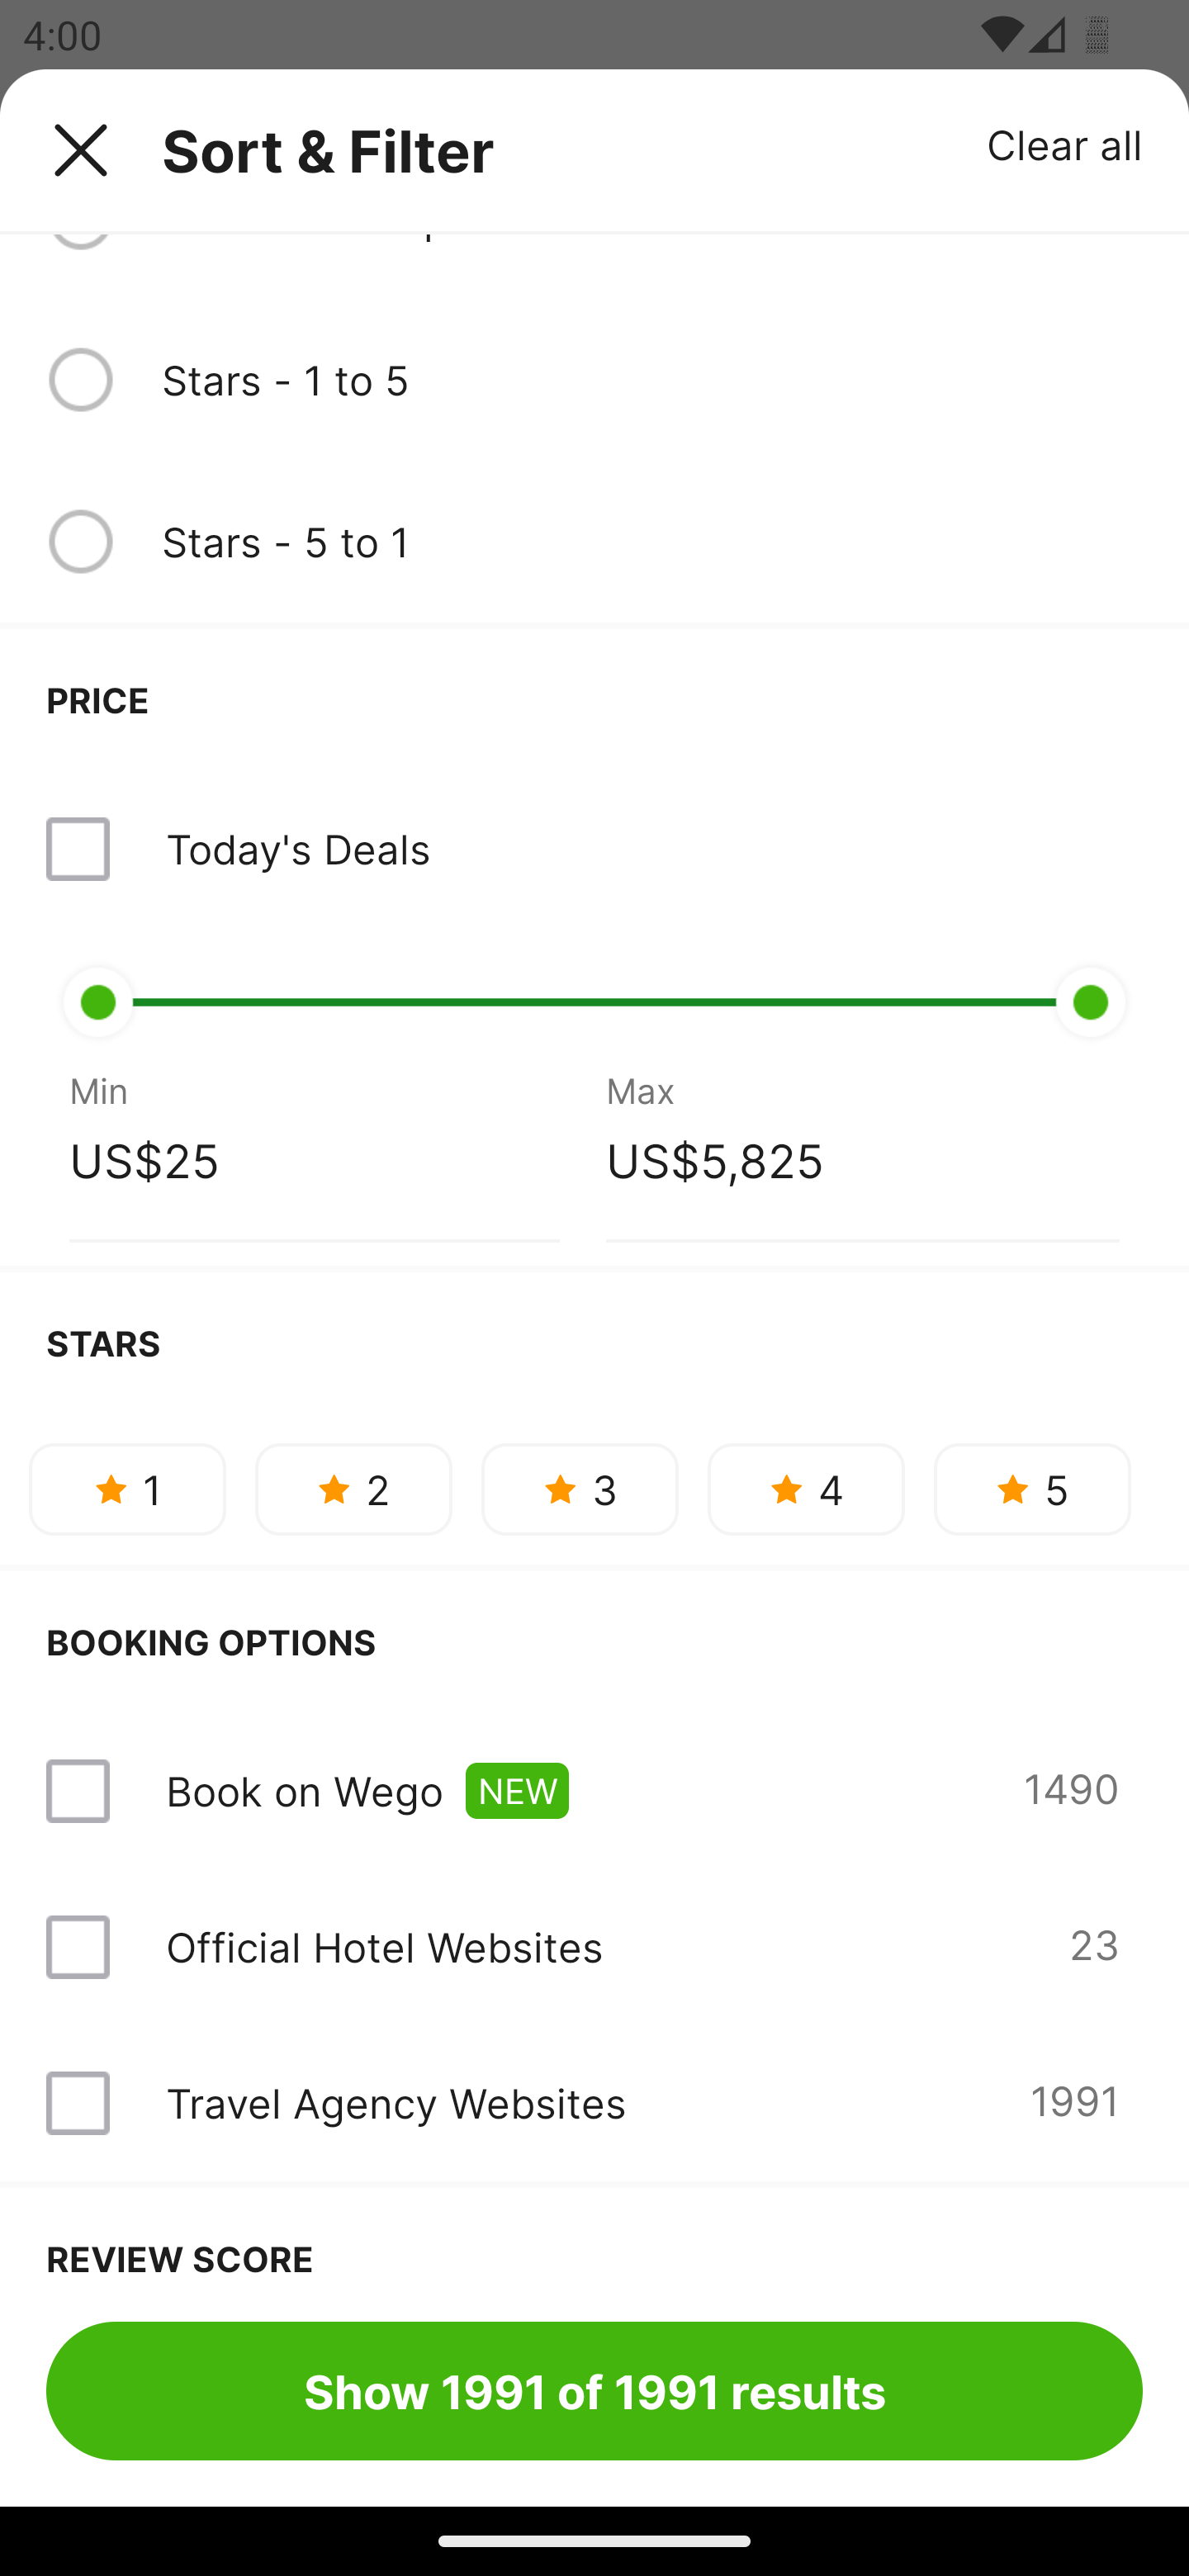 This screenshot has width=1189, height=2576. Describe the element at coordinates (580, 1489) in the screenshot. I see `3` at that location.